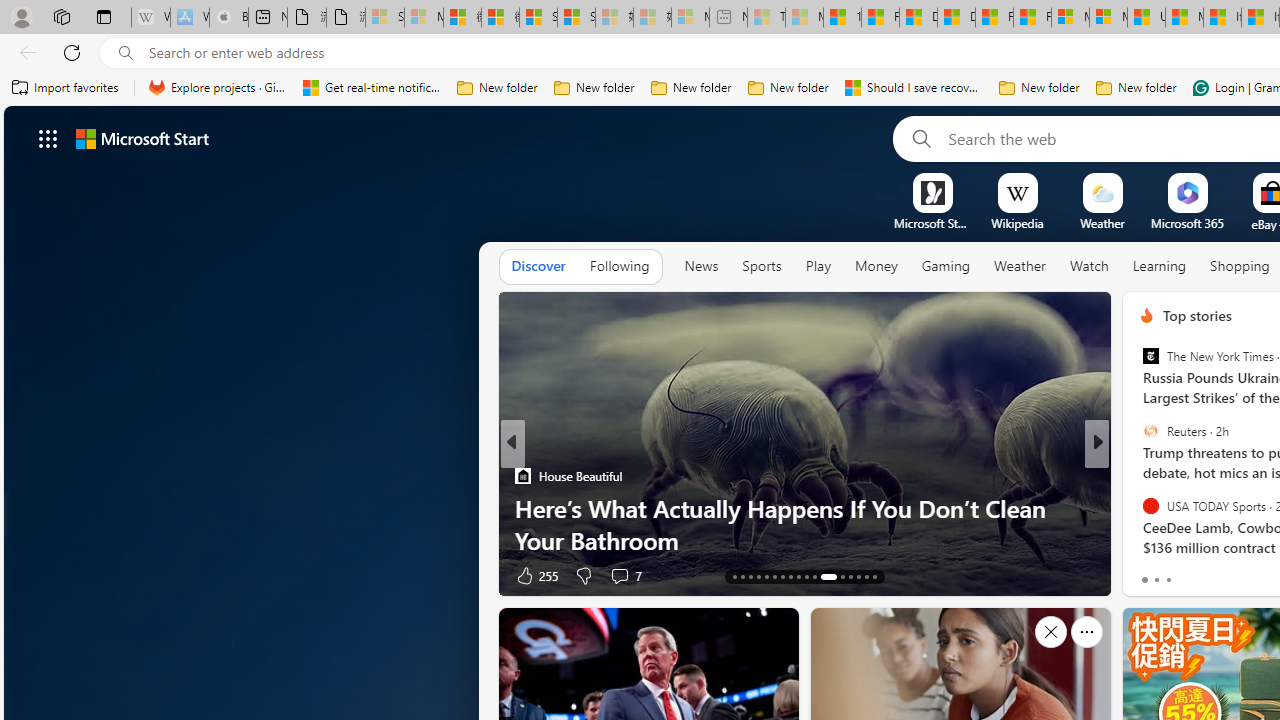 The height and width of the screenshot is (720, 1280). What do you see at coordinates (522, 476) in the screenshot?
I see `House Beautiful` at bounding box center [522, 476].